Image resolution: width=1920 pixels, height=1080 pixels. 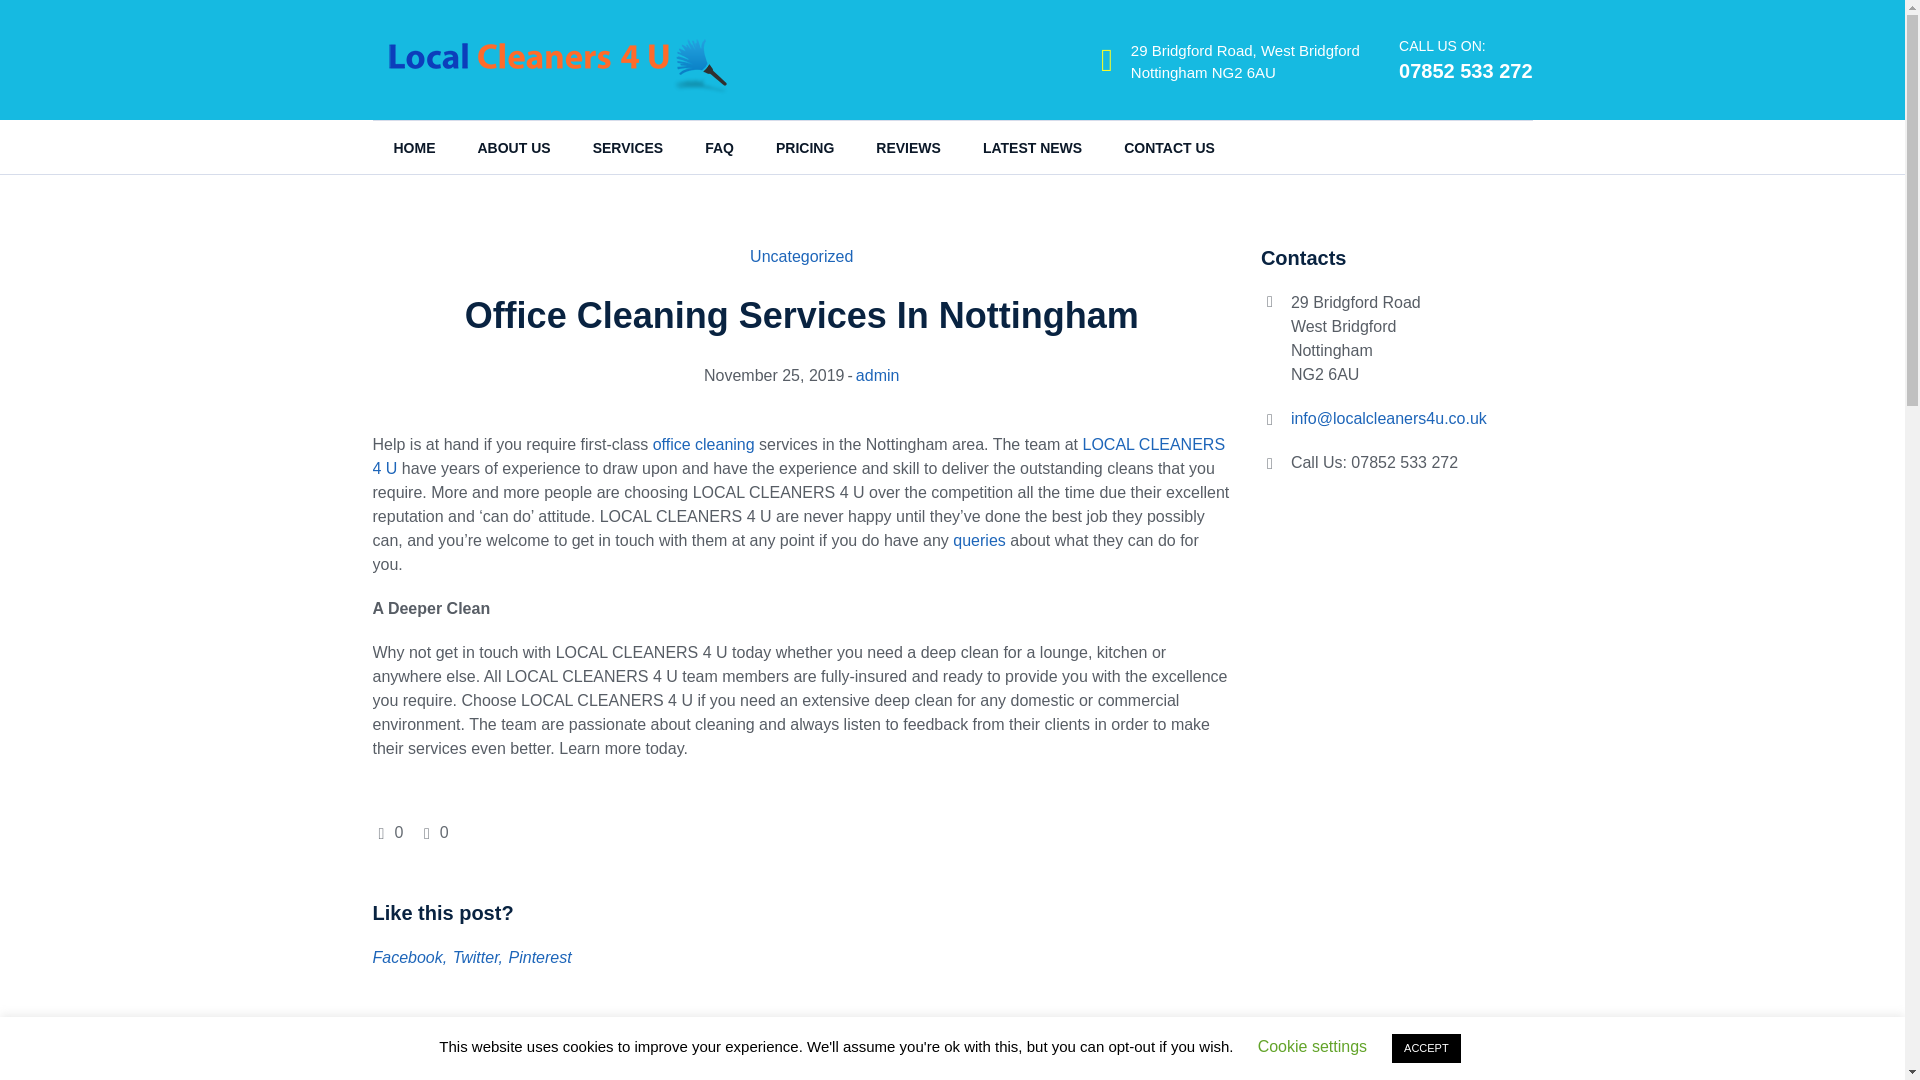 What do you see at coordinates (804, 148) in the screenshot?
I see `PRICING` at bounding box center [804, 148].